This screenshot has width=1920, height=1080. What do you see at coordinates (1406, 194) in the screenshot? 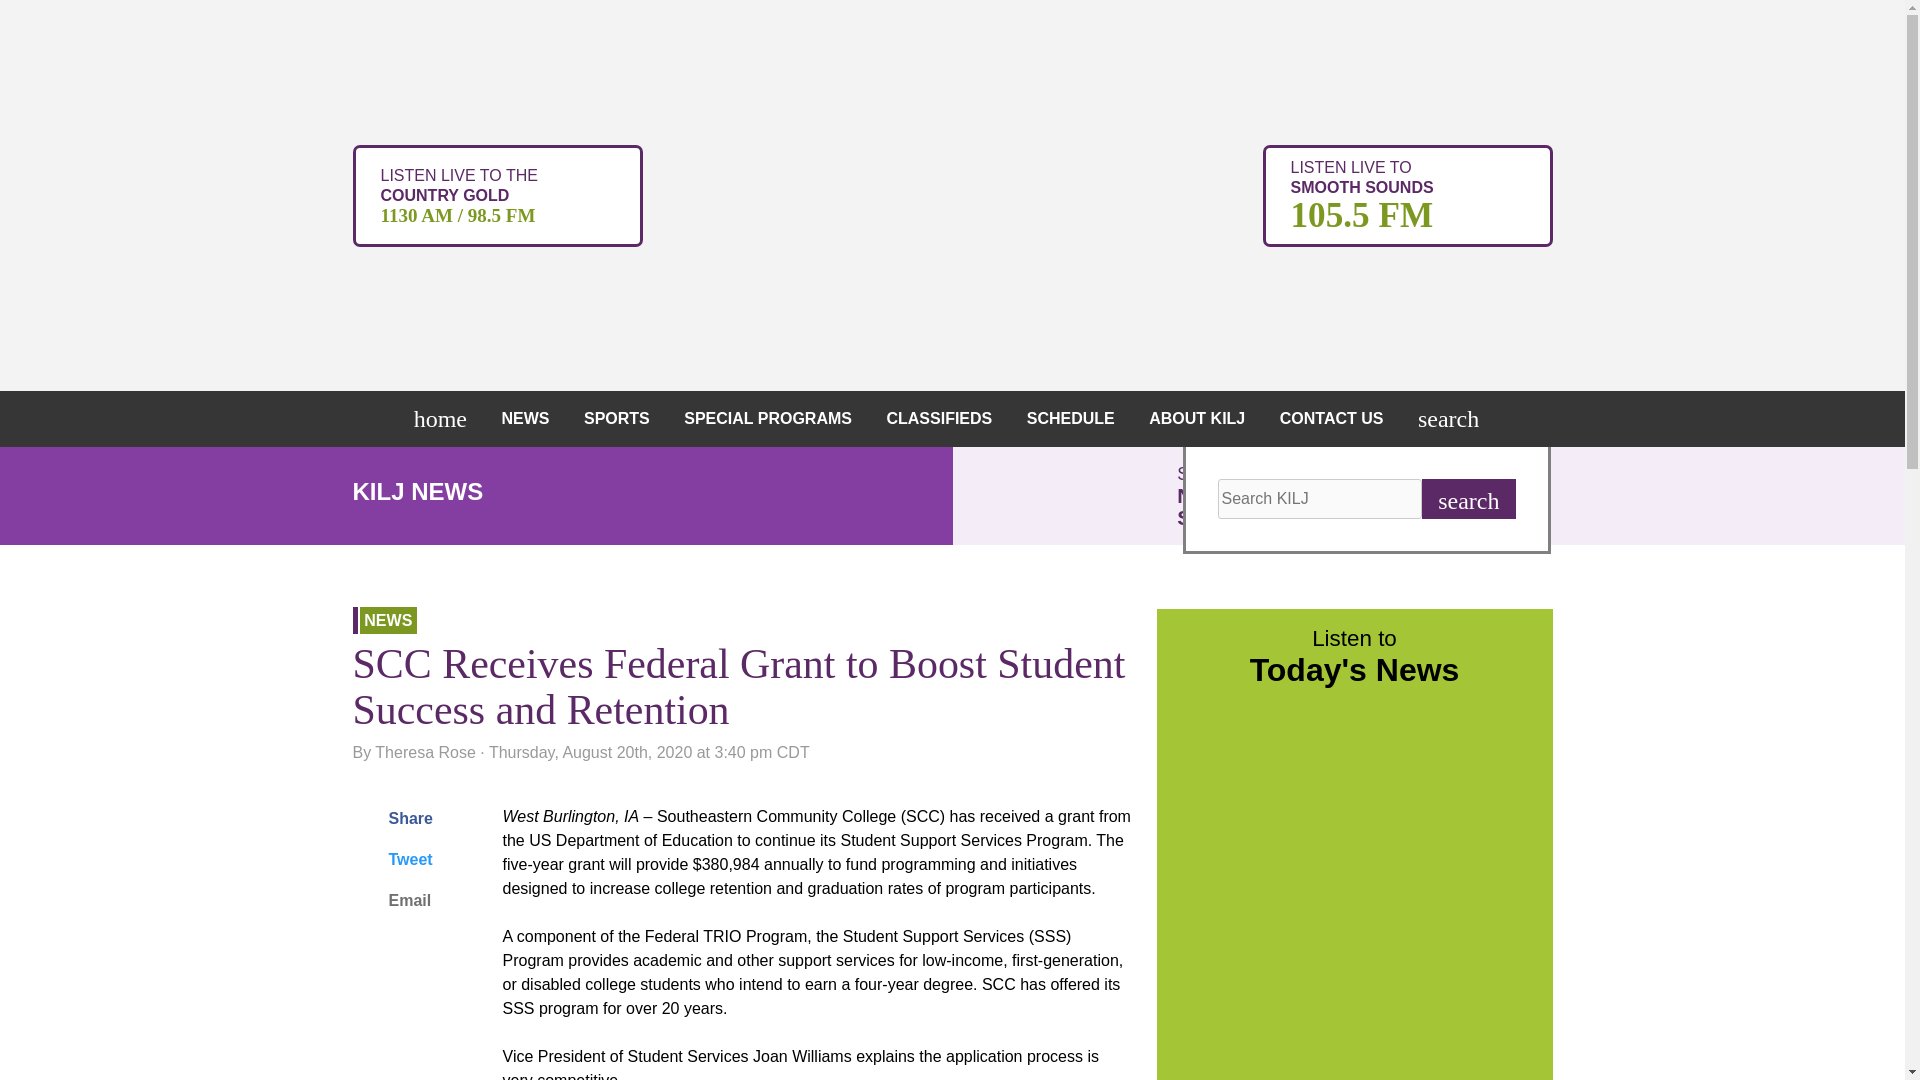
I see `home` at bounding box center [1406, 194].